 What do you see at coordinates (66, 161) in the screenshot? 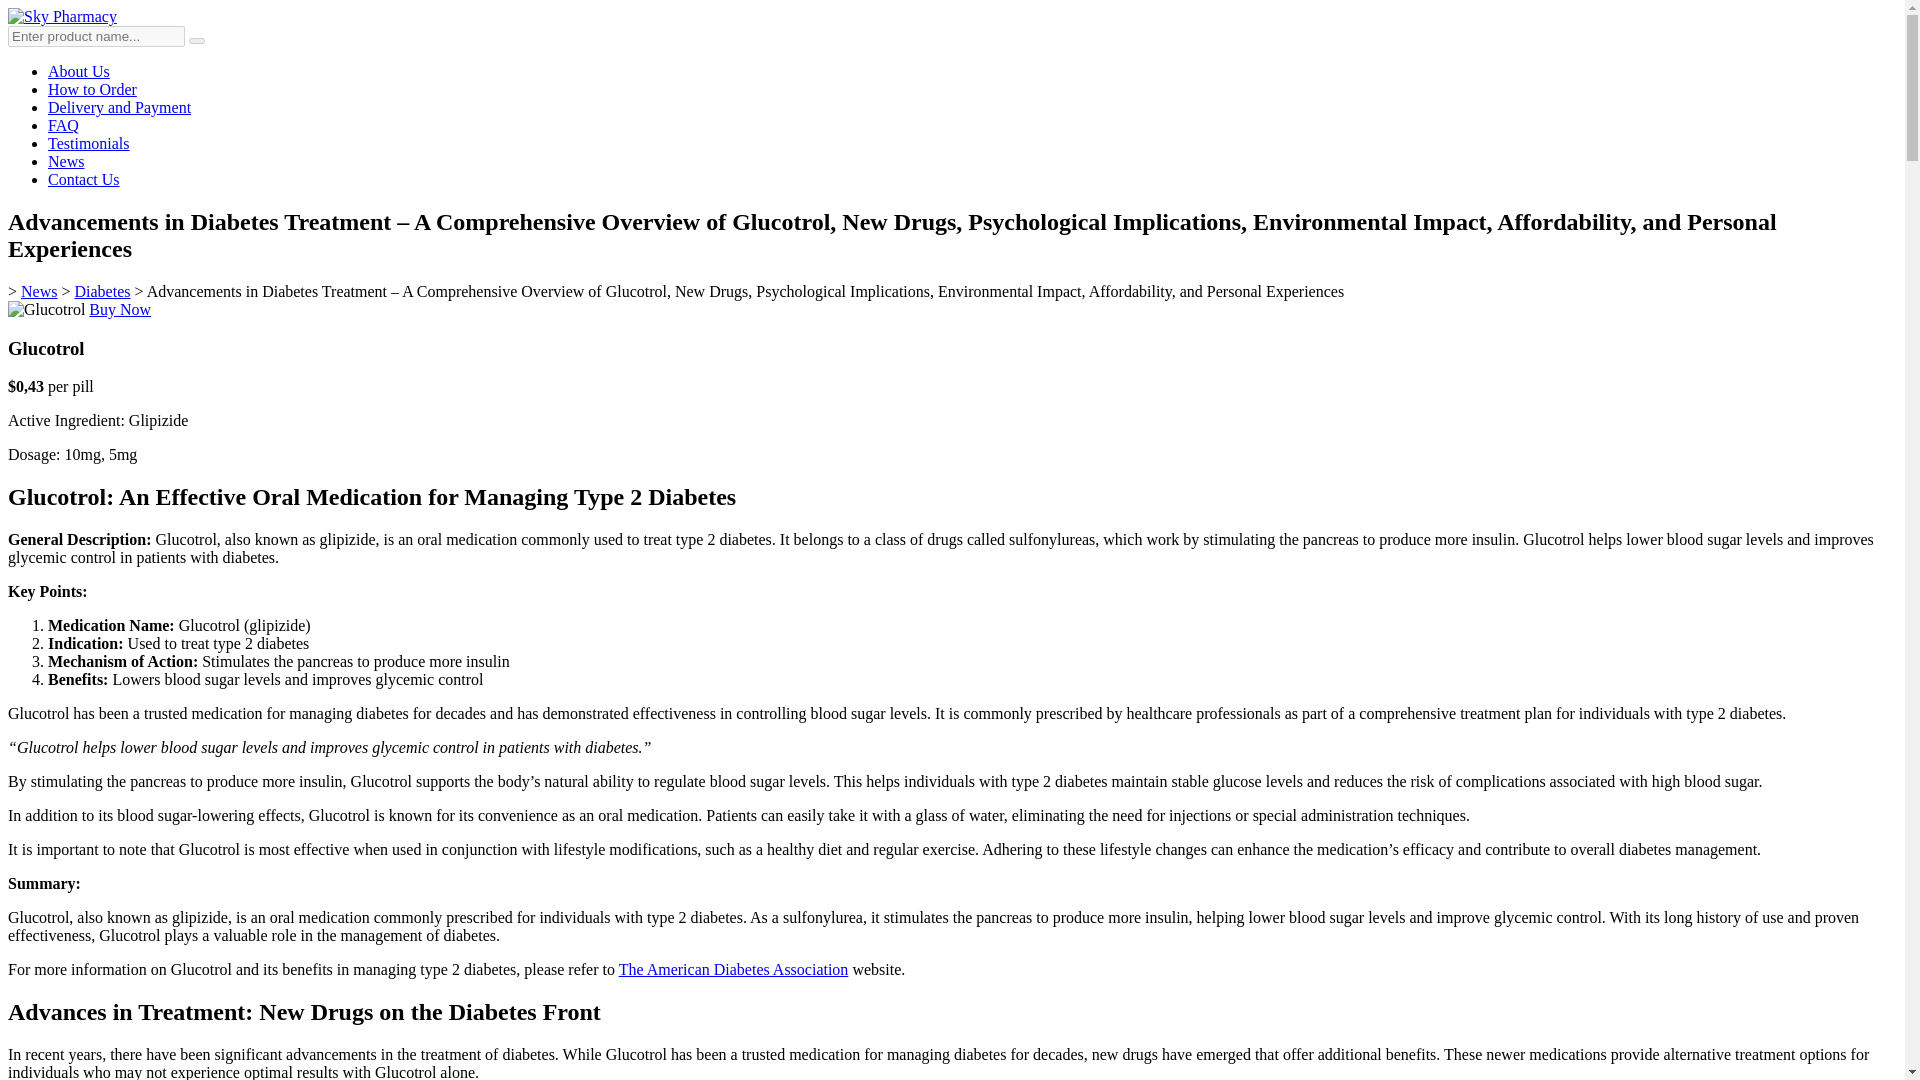
I see `News` at bounding box center [66, 161].